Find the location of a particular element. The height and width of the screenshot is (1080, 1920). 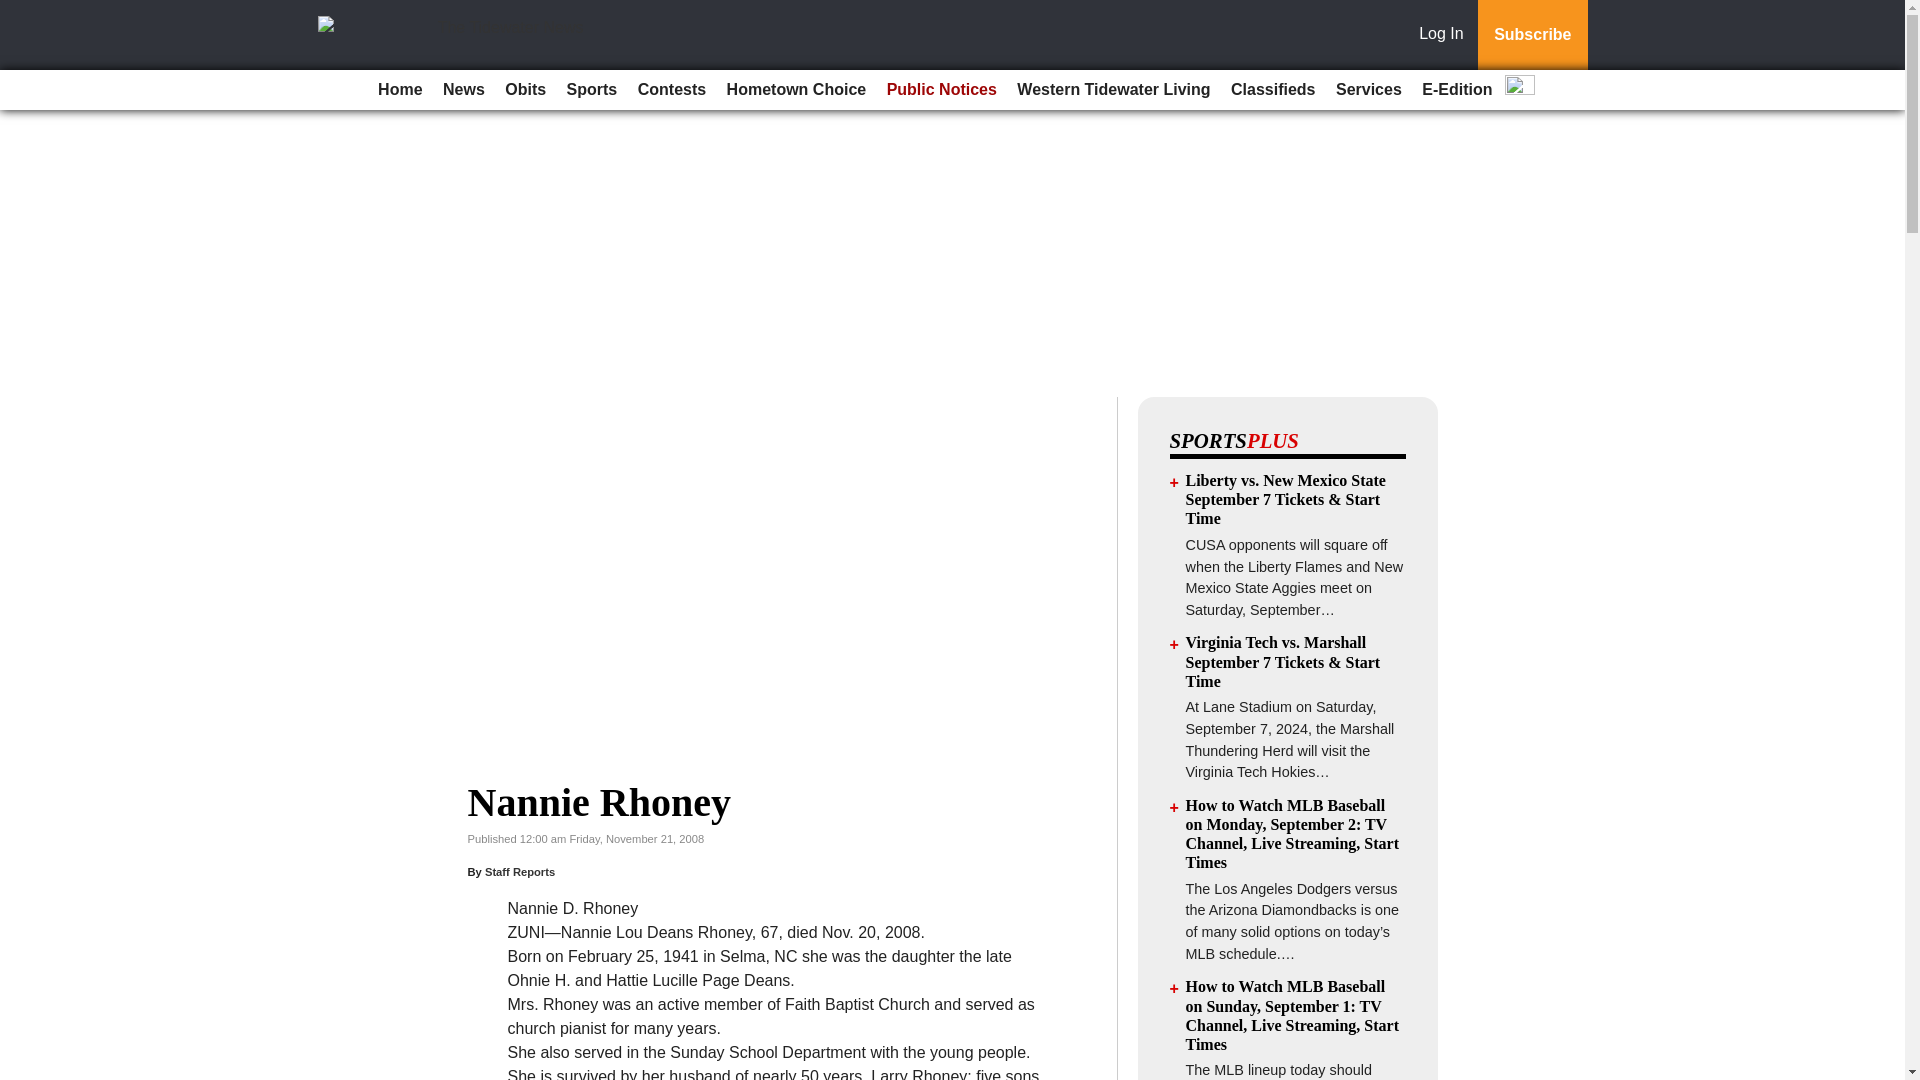

Hometown Choice is located at coordinates (796, 90).